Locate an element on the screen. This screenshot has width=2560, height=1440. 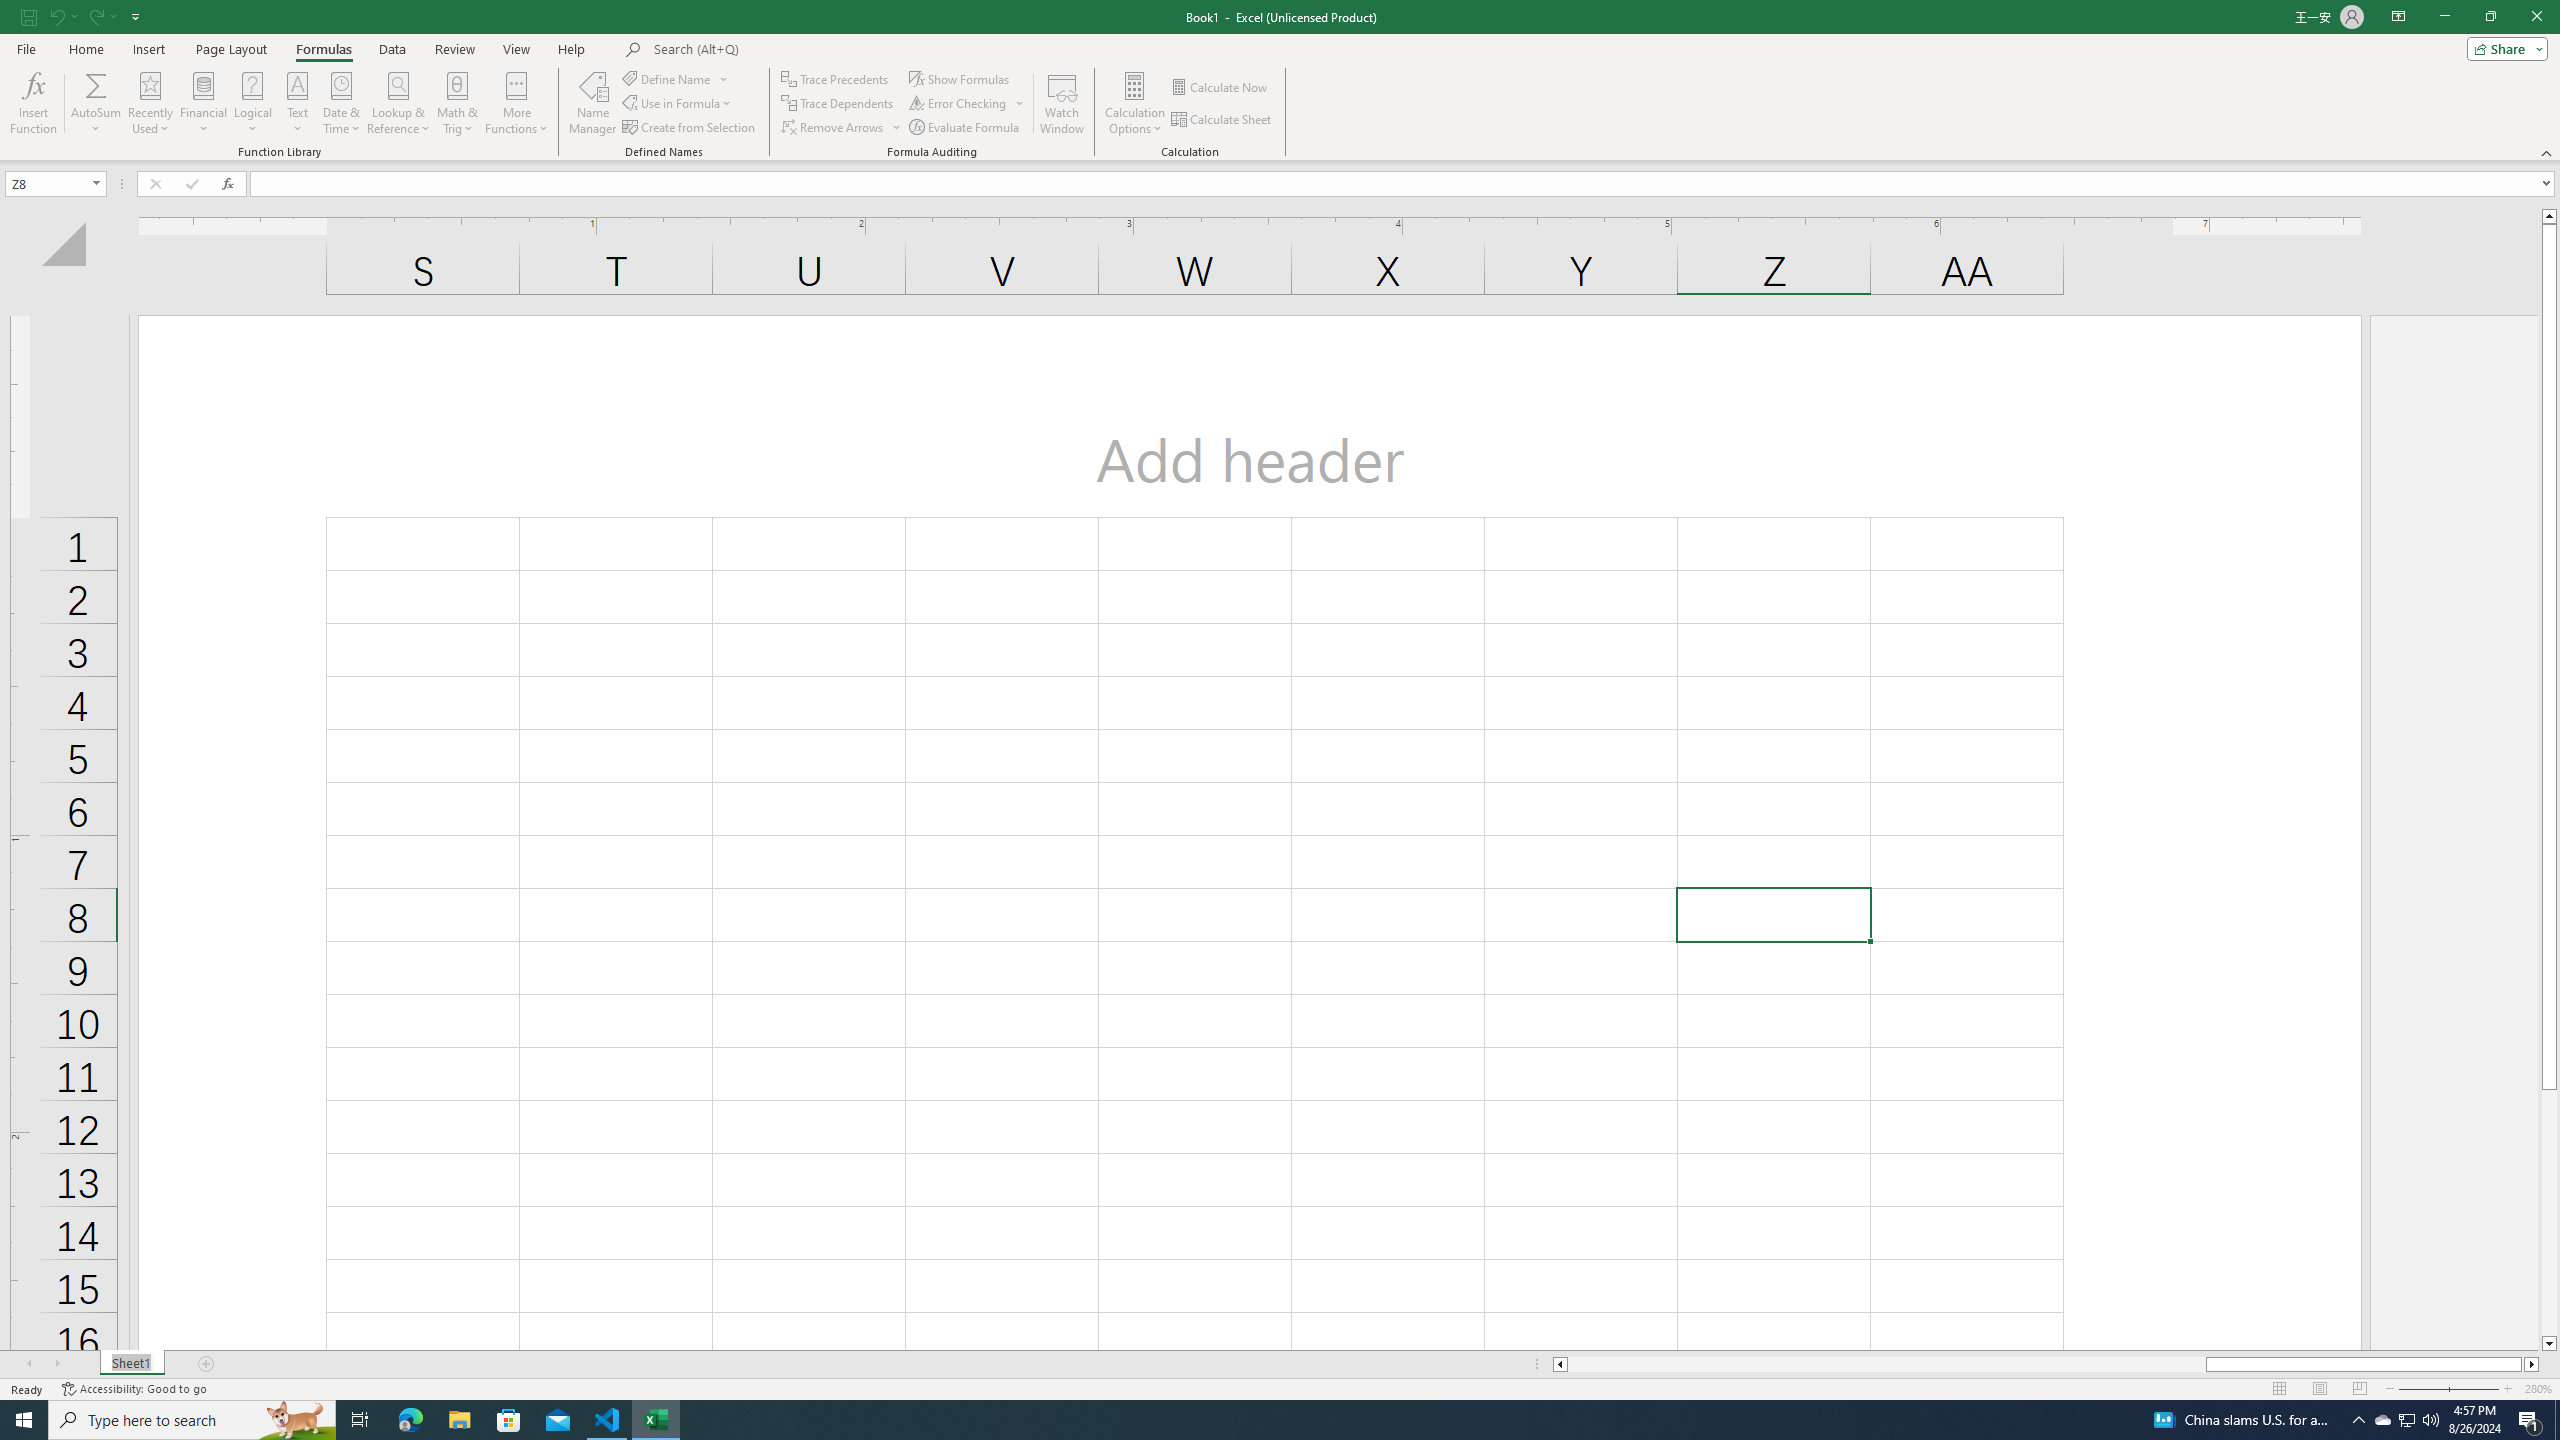
More Functions is located at coordinates (516, 103).